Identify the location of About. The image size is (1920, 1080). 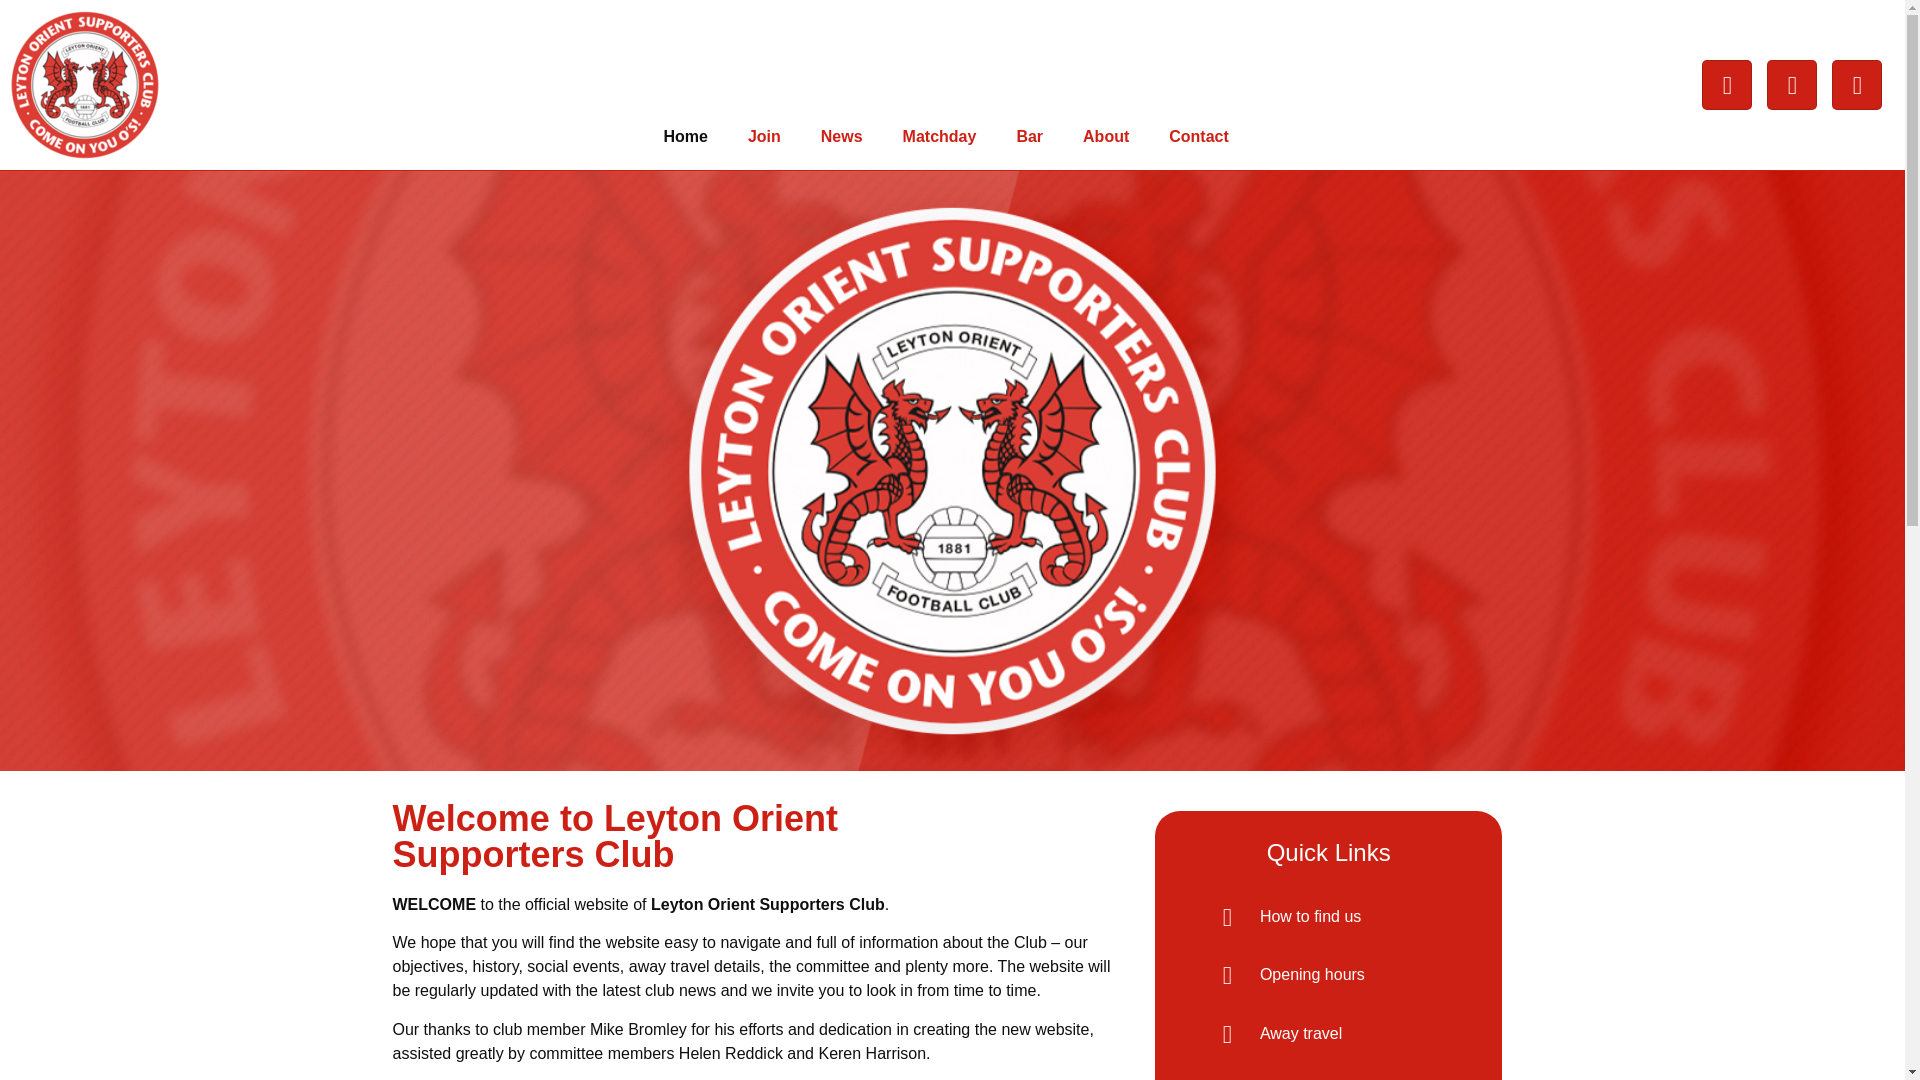
(1106, 136).